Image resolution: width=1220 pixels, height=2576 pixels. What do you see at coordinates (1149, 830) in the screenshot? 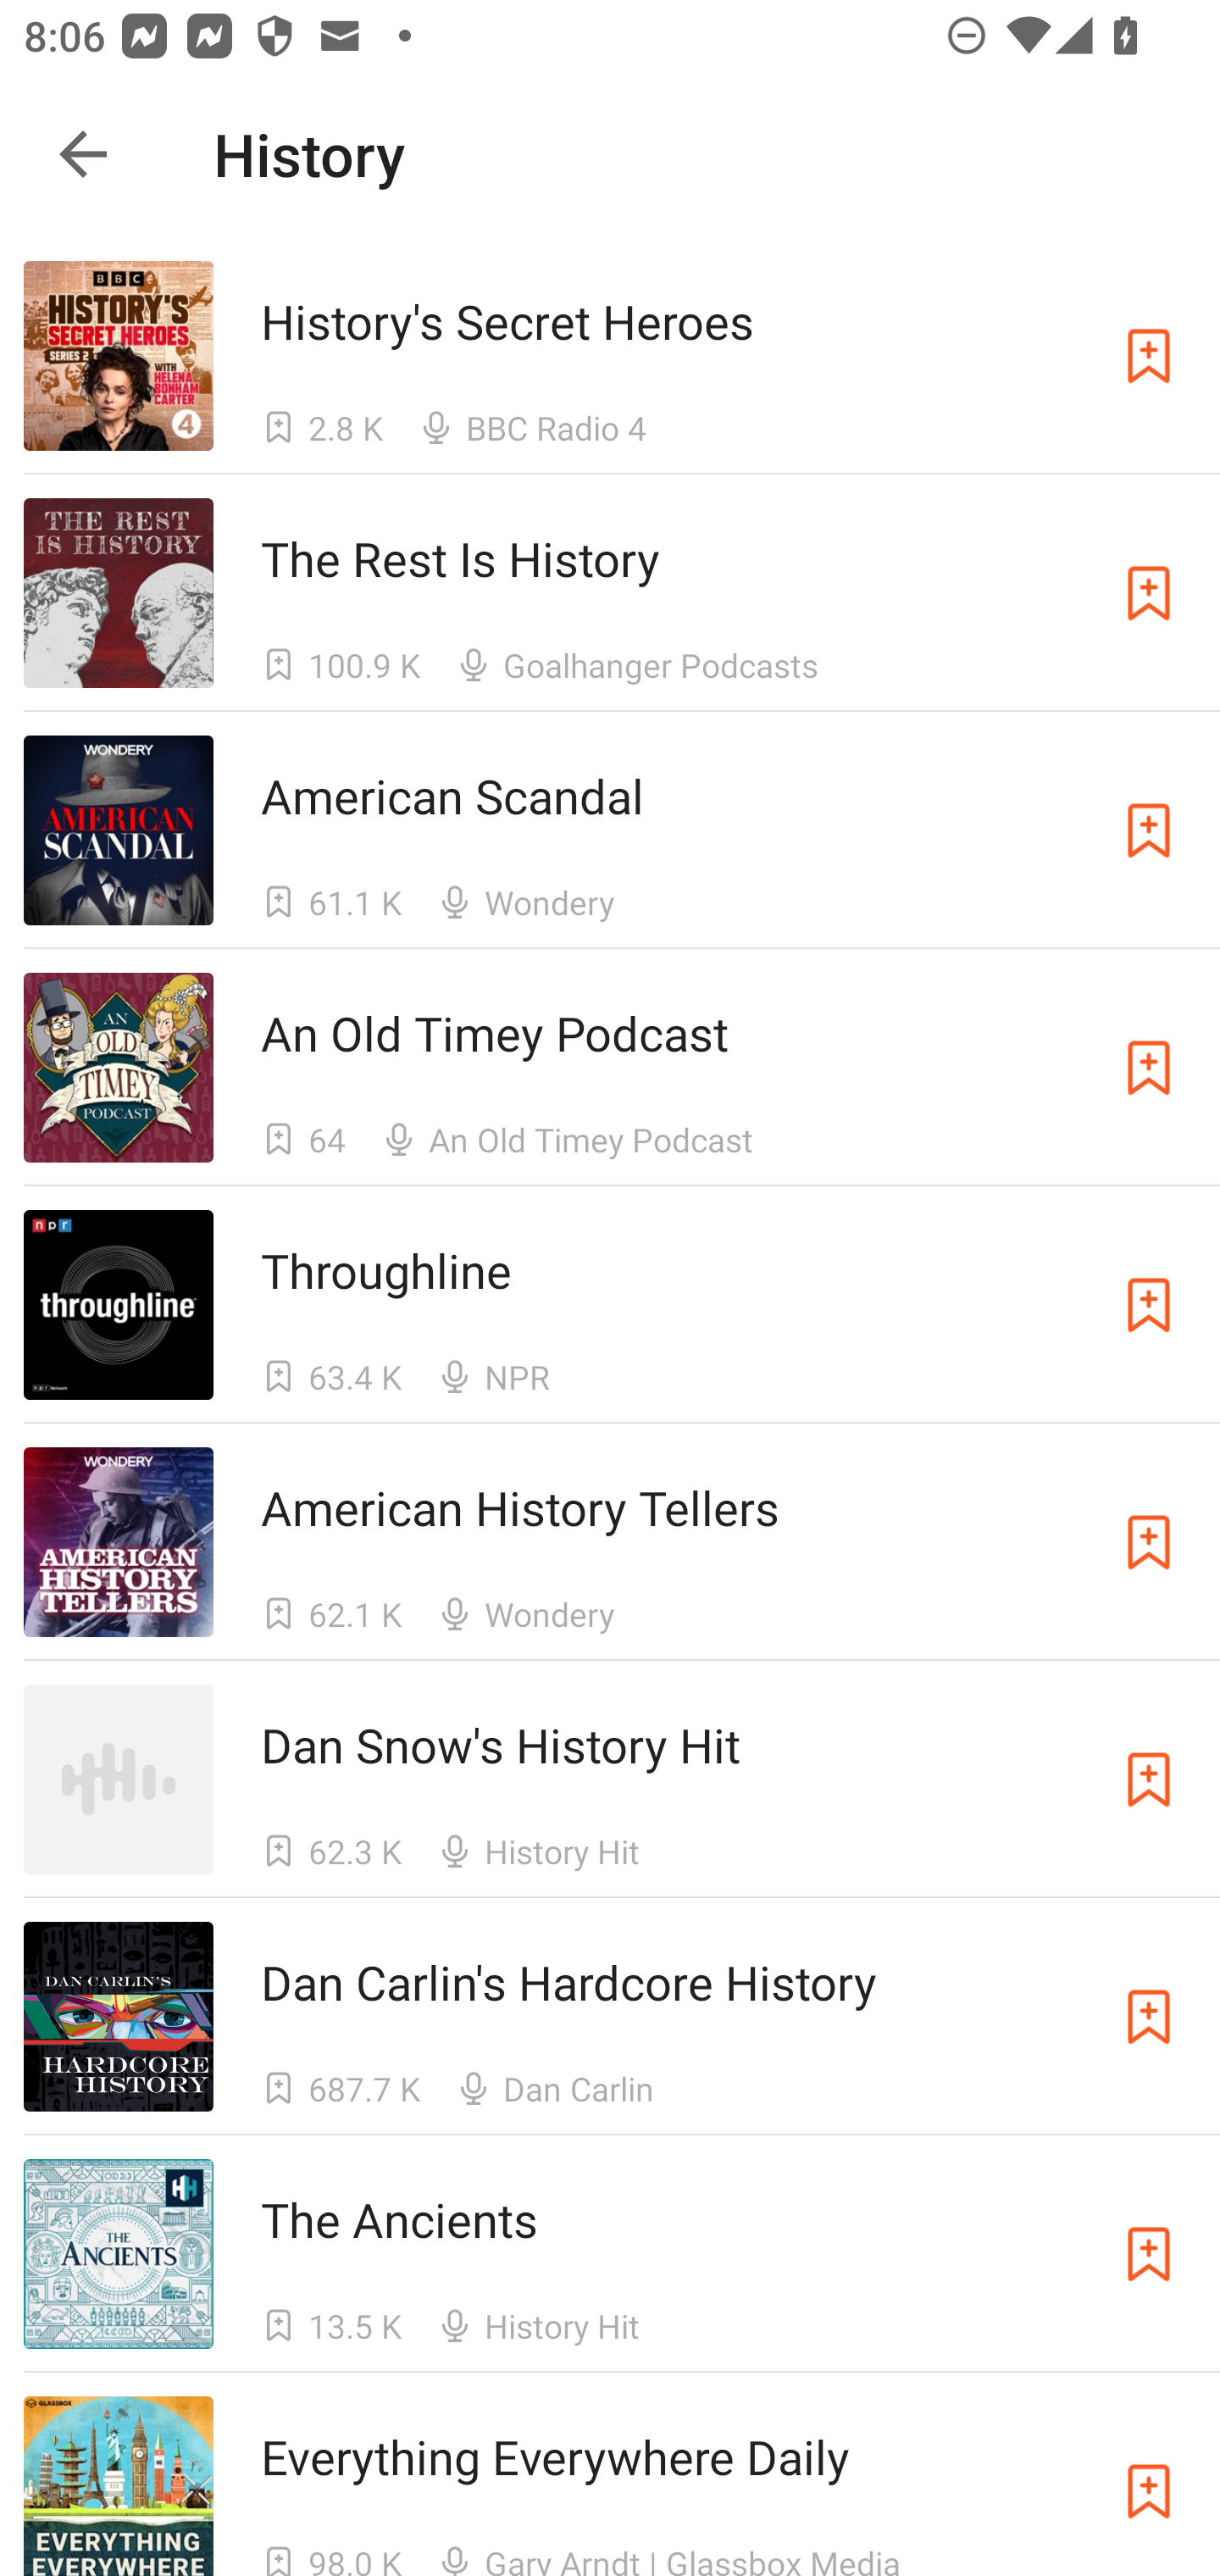
I see `Subscribe` at bounding box center [1149, 830].